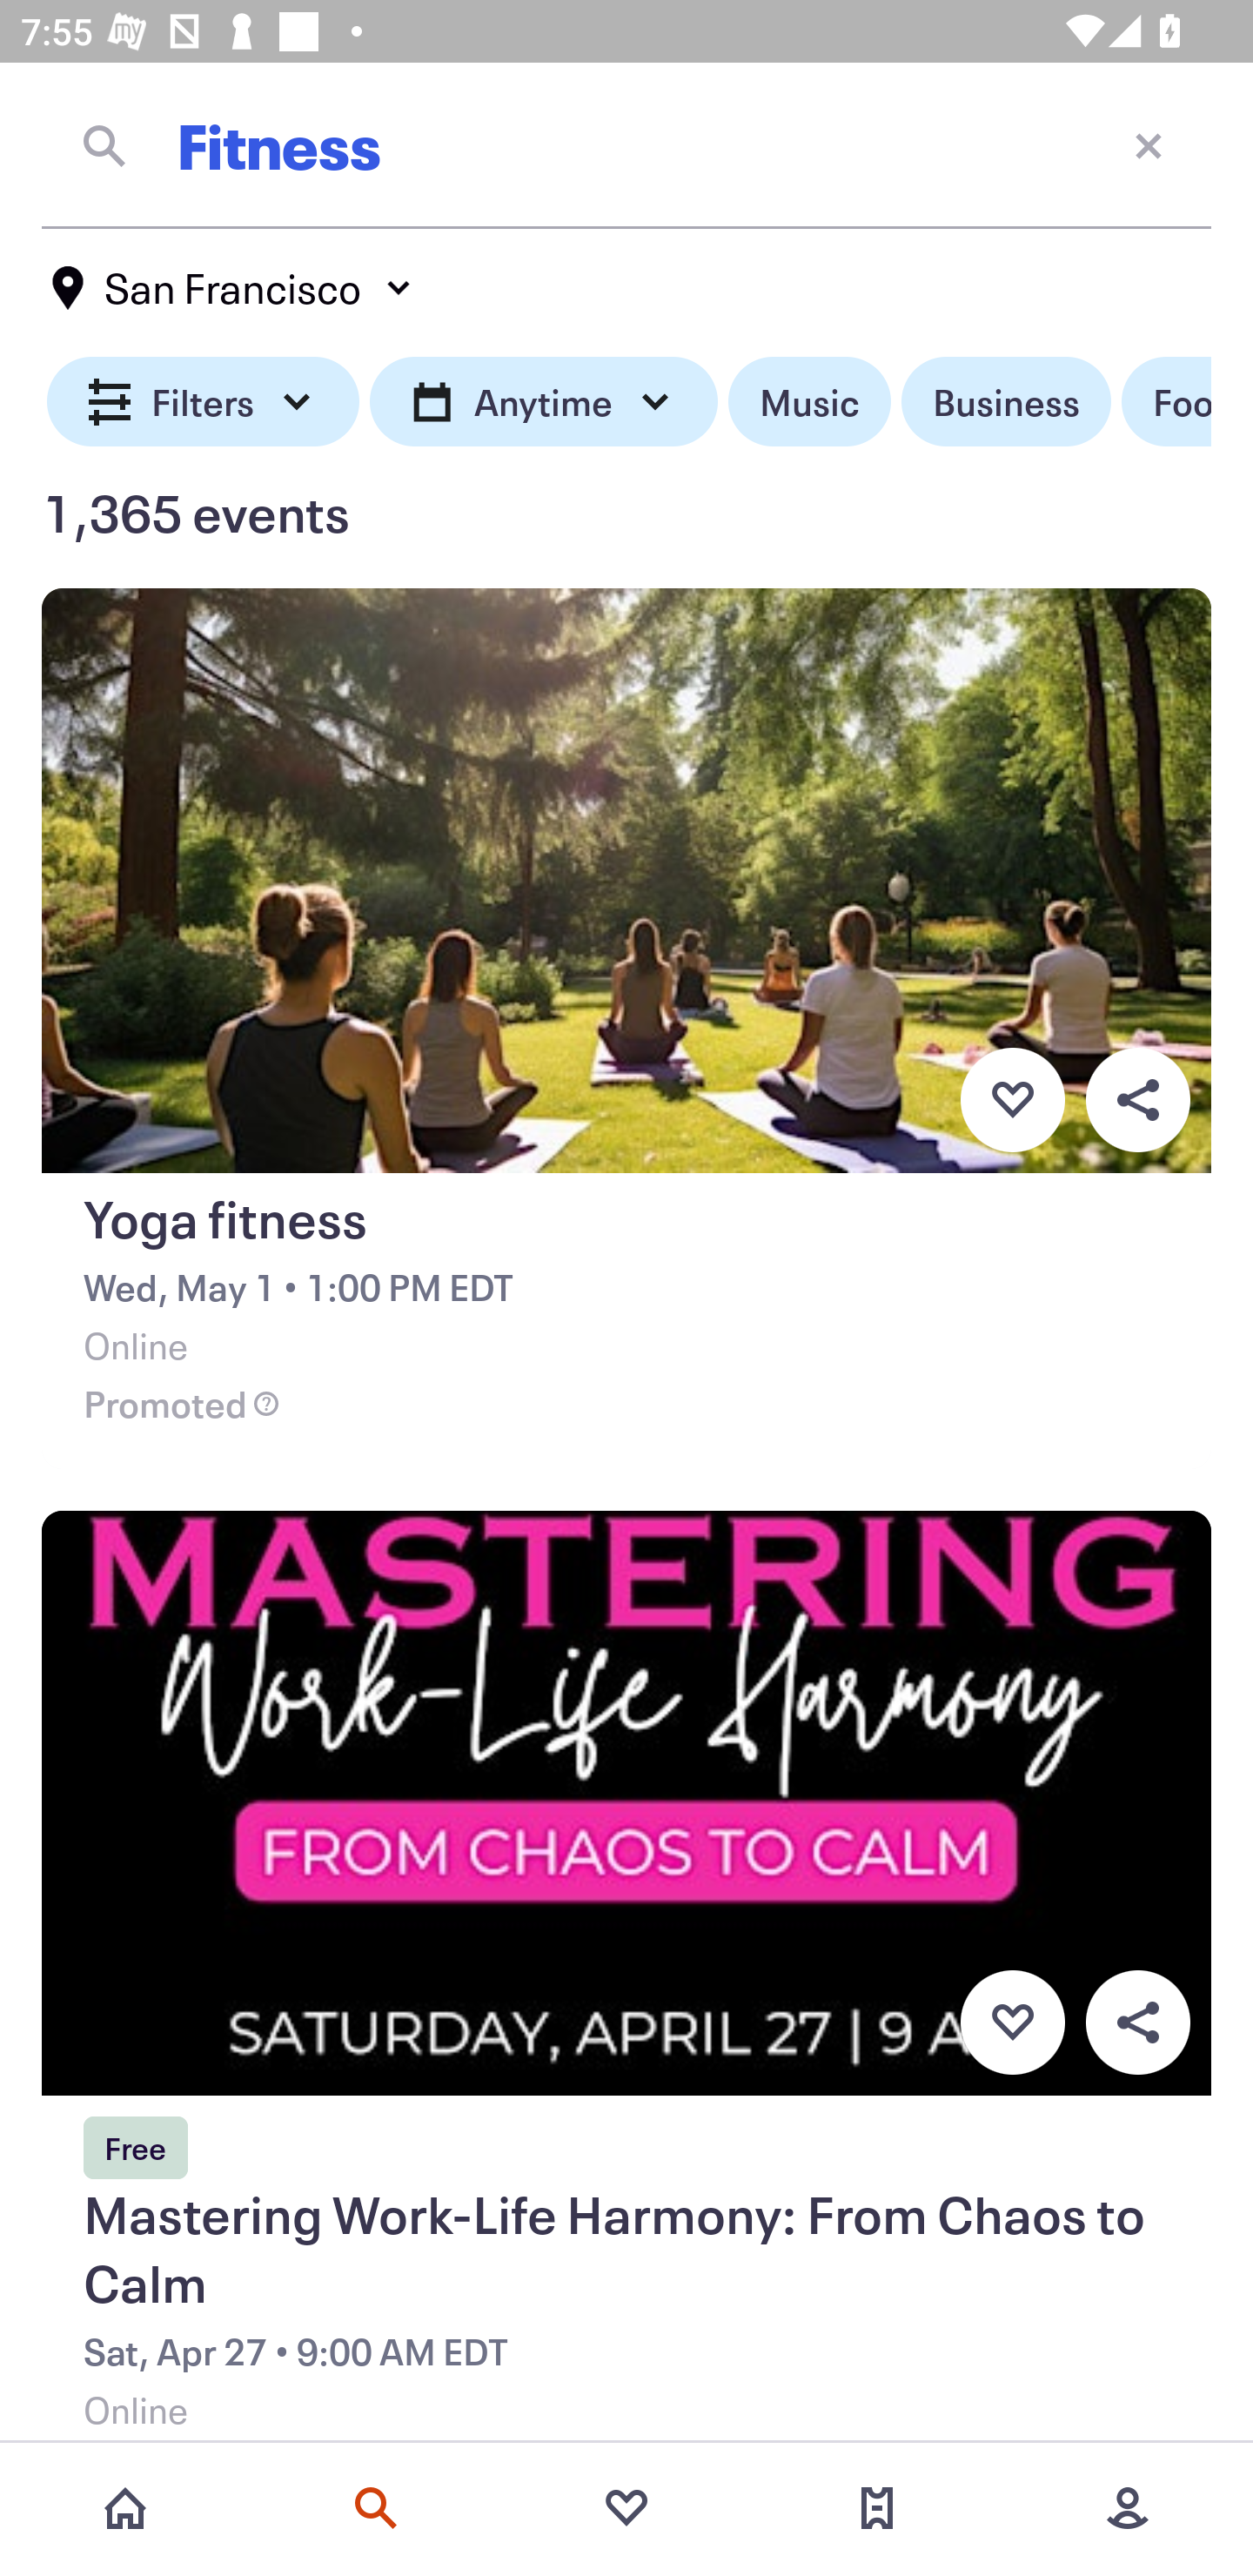  I want to click on Favorite button, so click(1012, 1099).